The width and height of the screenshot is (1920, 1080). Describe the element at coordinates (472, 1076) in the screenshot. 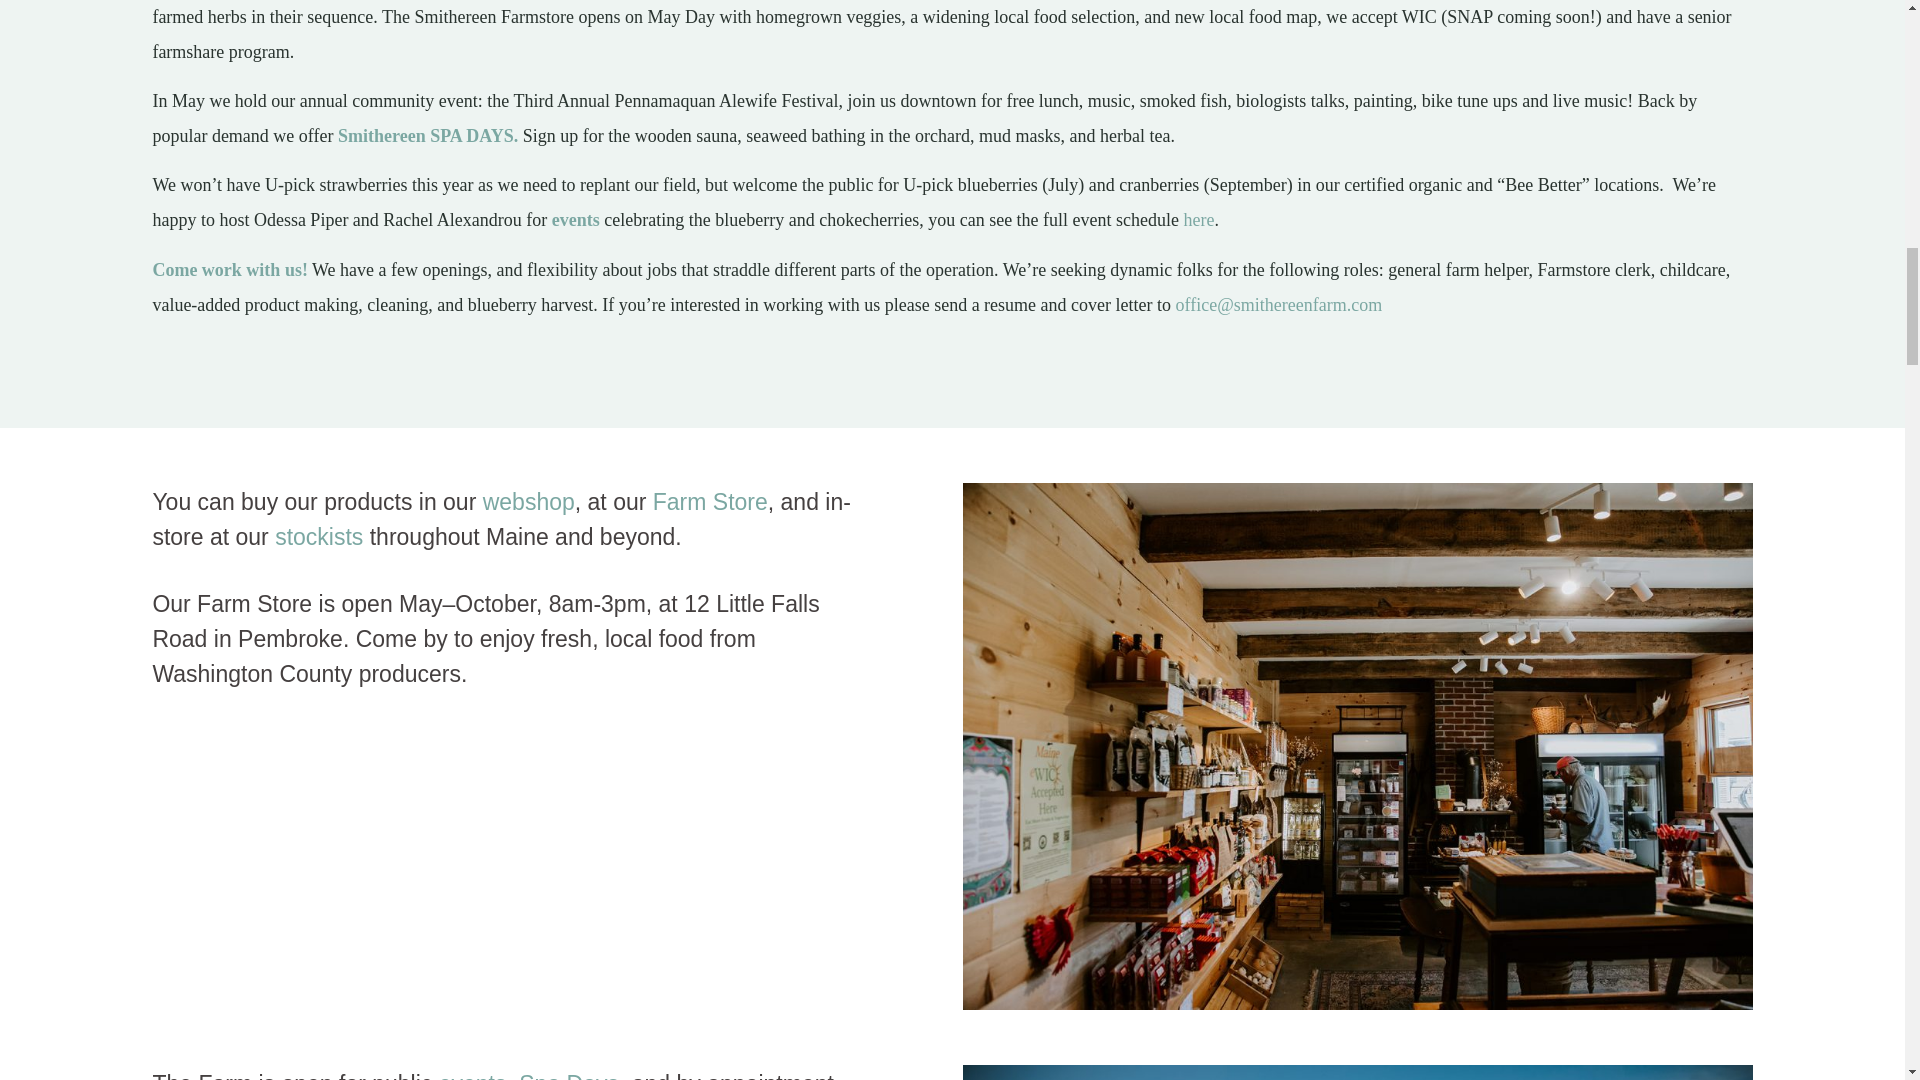

I see `events` at that location.